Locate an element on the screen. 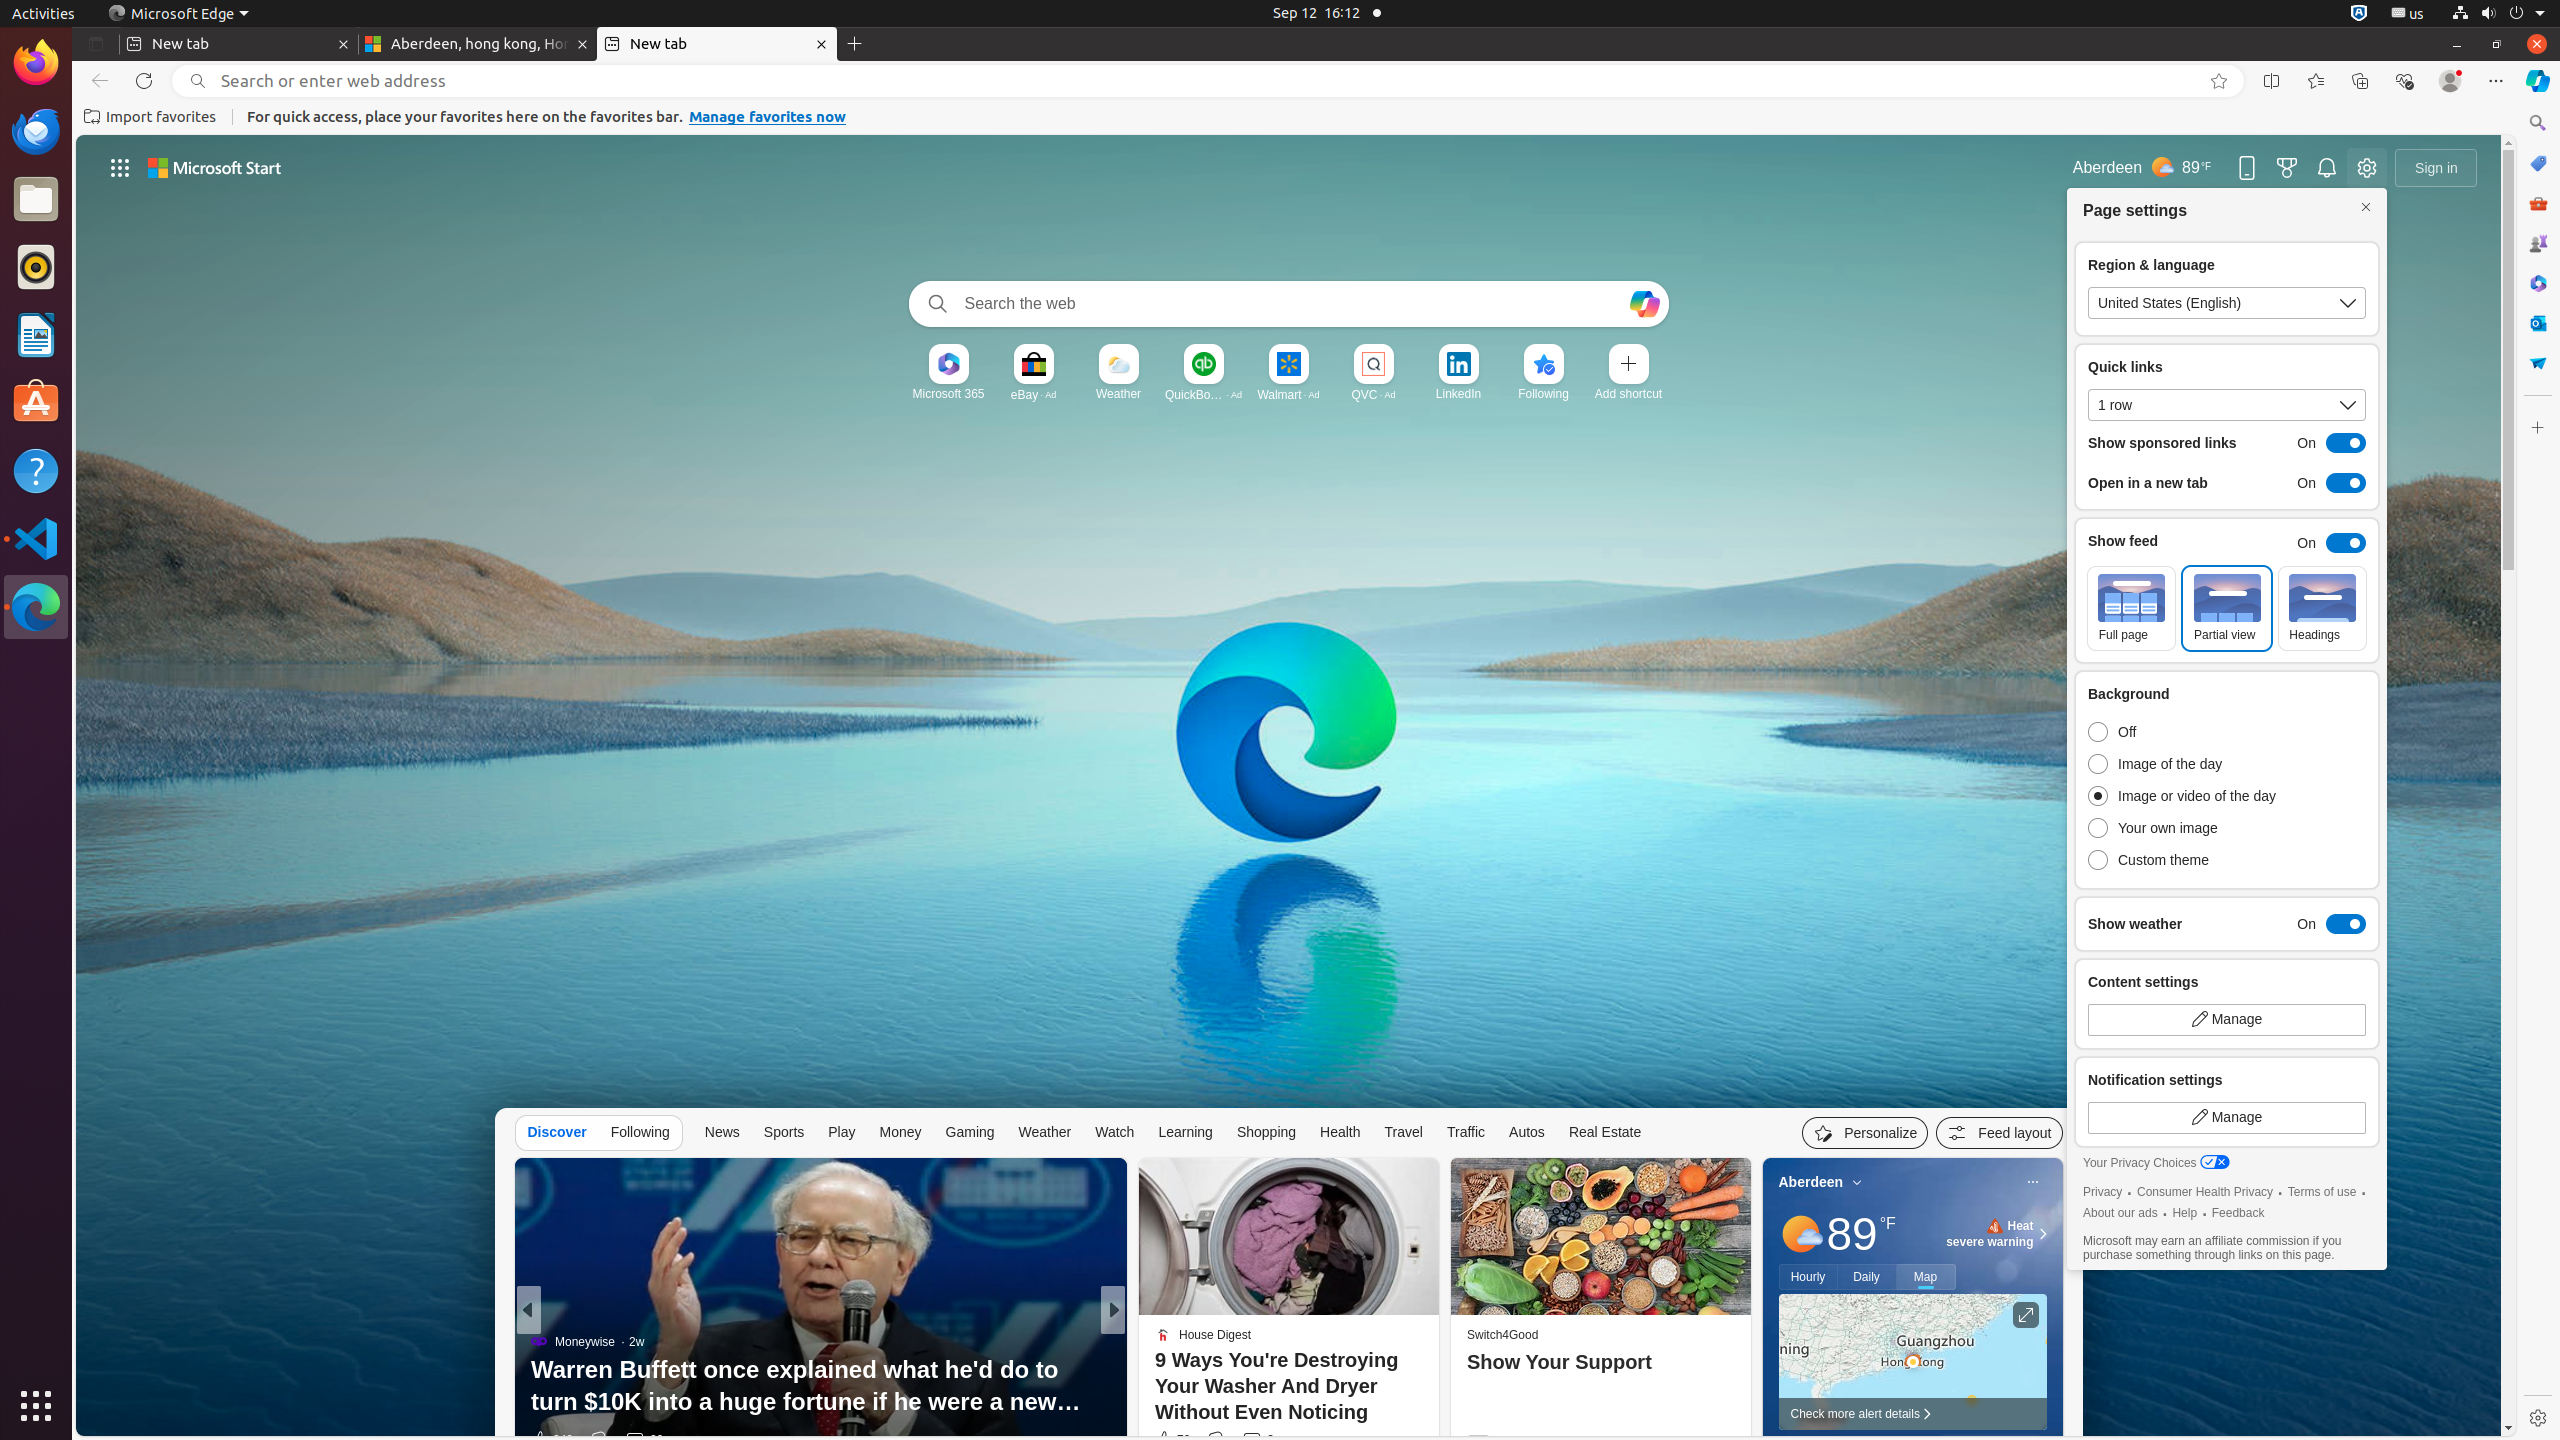 The height and width of the screenshot is (1440, 2560). eBay · Ad is located at coordinates (1034, 394).